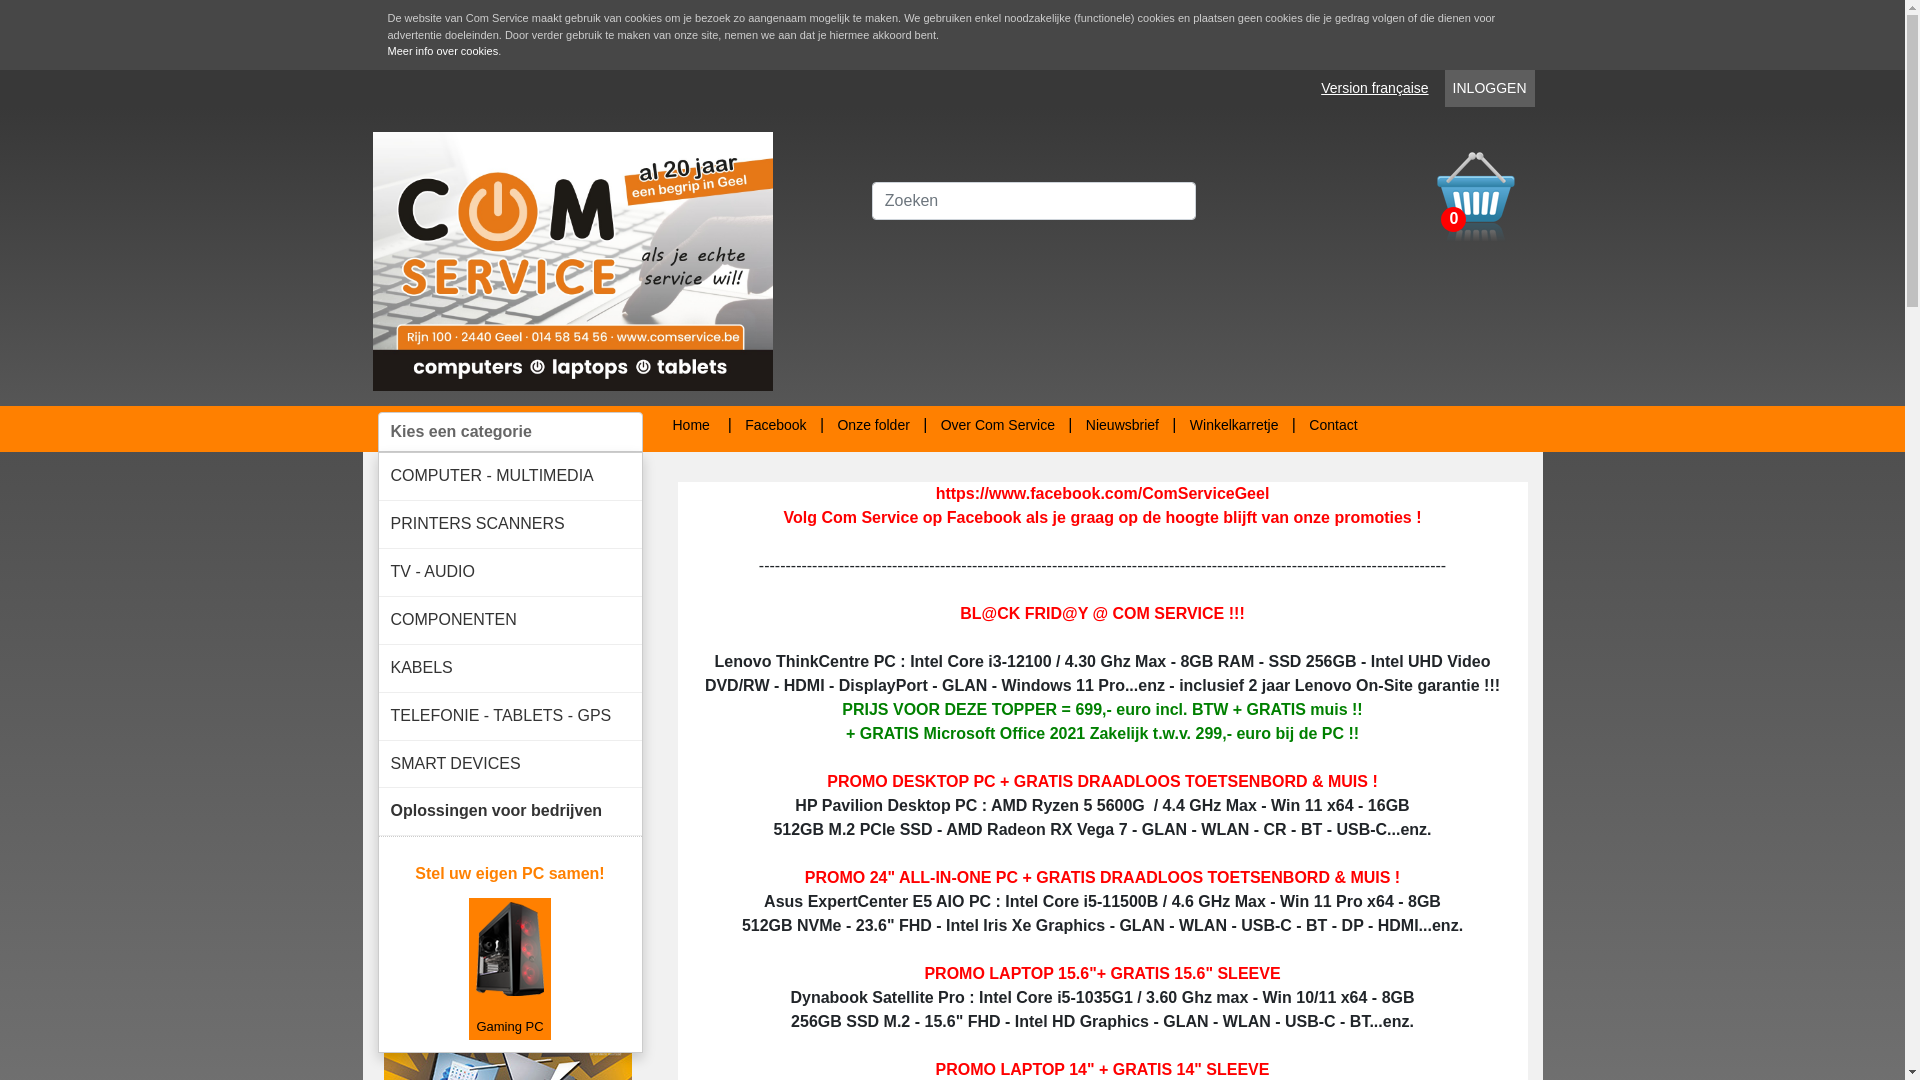 Image resolution: width=1920 pixels, height=1080 pixels. I want to click on Facebook, so click(776, 425).